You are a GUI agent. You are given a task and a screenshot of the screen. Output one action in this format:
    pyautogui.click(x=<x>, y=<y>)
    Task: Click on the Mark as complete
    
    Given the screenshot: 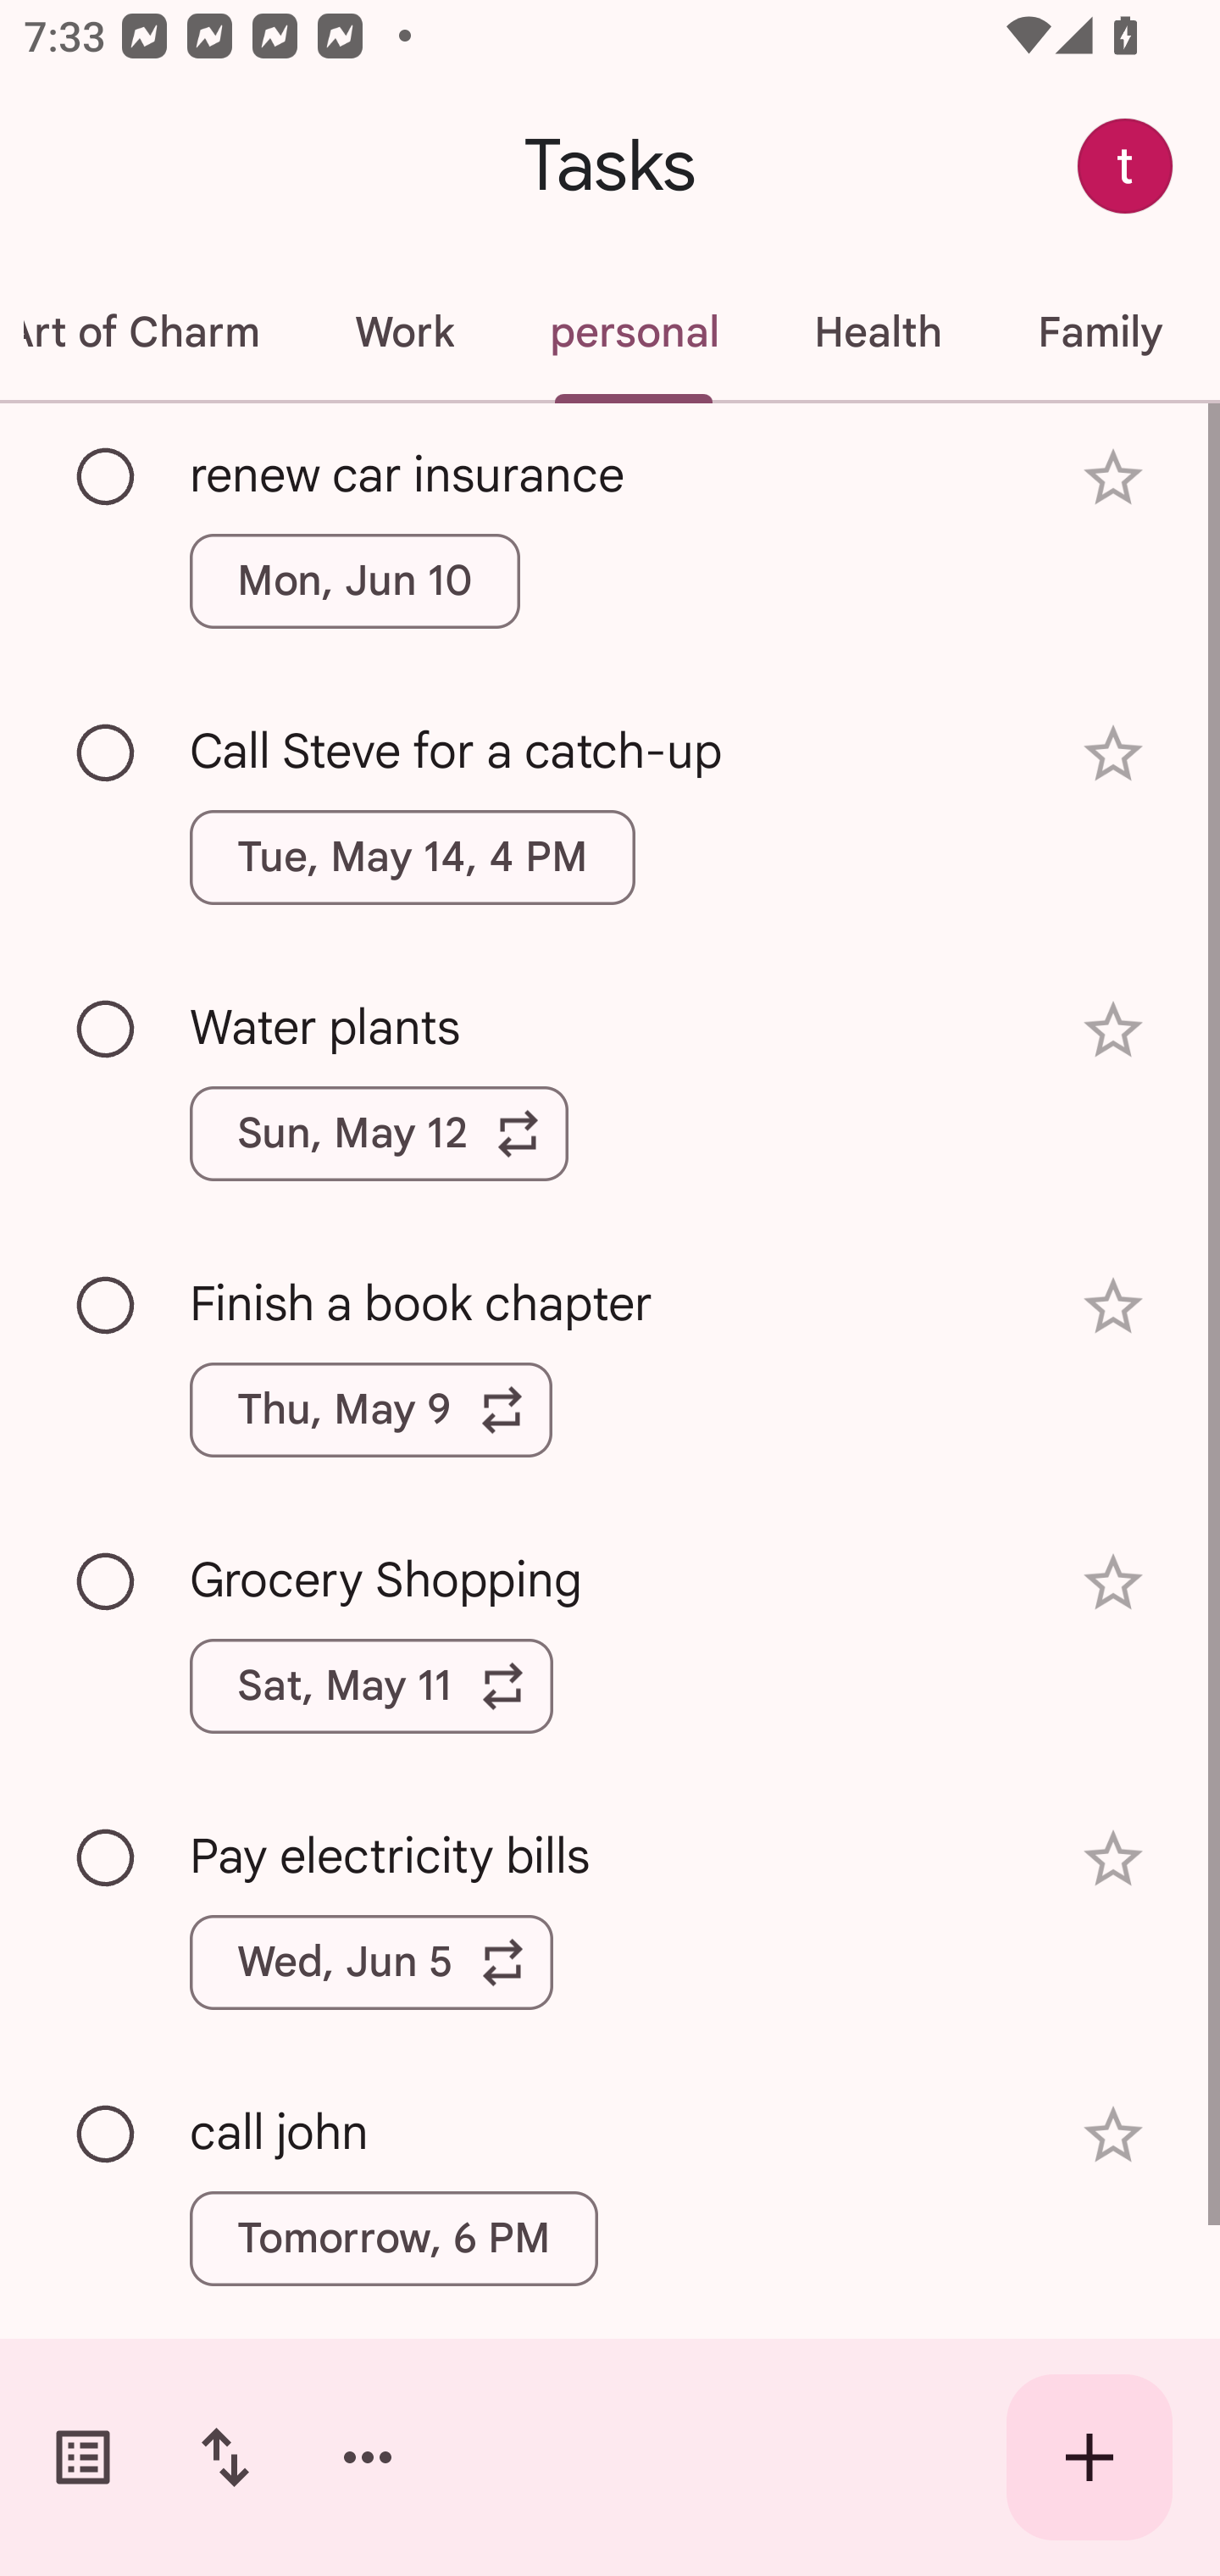 What is the action you would take?
    pyautogui.click(x=107, y=2135)
    